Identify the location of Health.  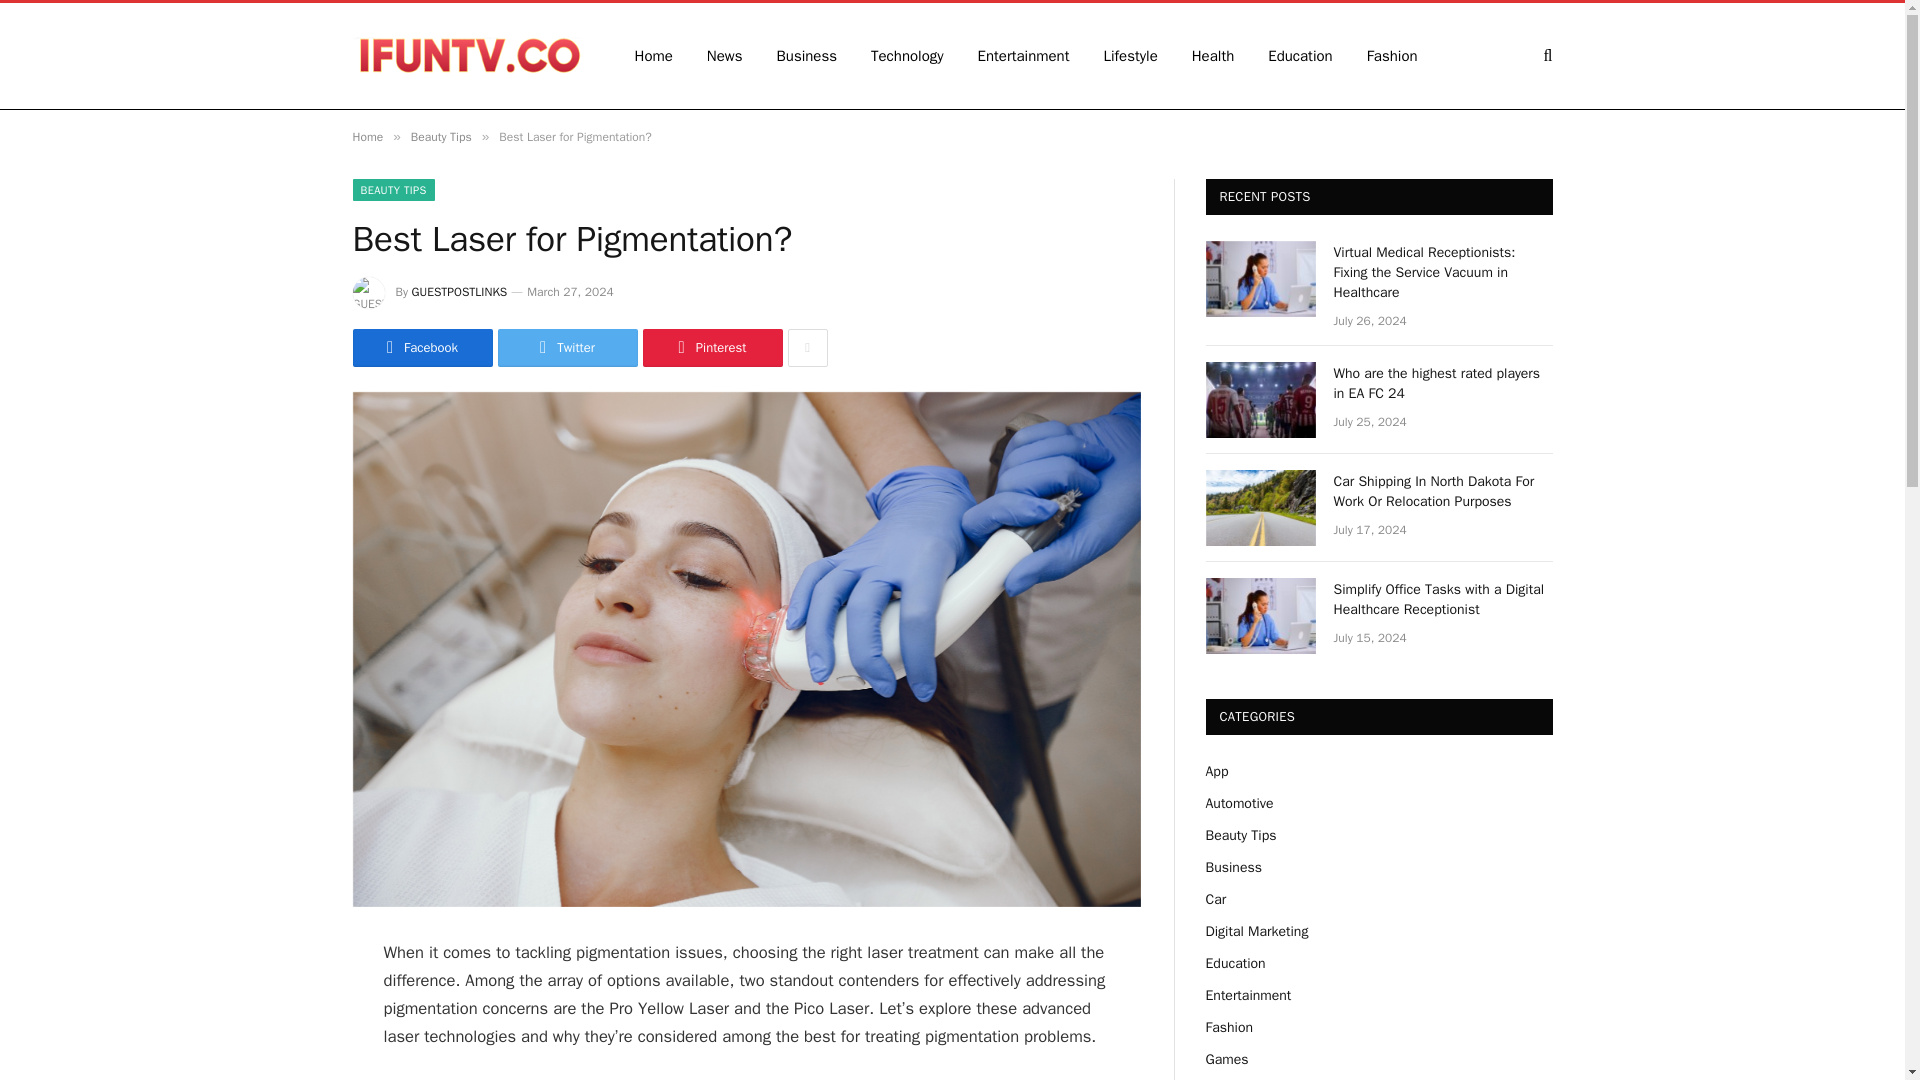
(1213, 56).